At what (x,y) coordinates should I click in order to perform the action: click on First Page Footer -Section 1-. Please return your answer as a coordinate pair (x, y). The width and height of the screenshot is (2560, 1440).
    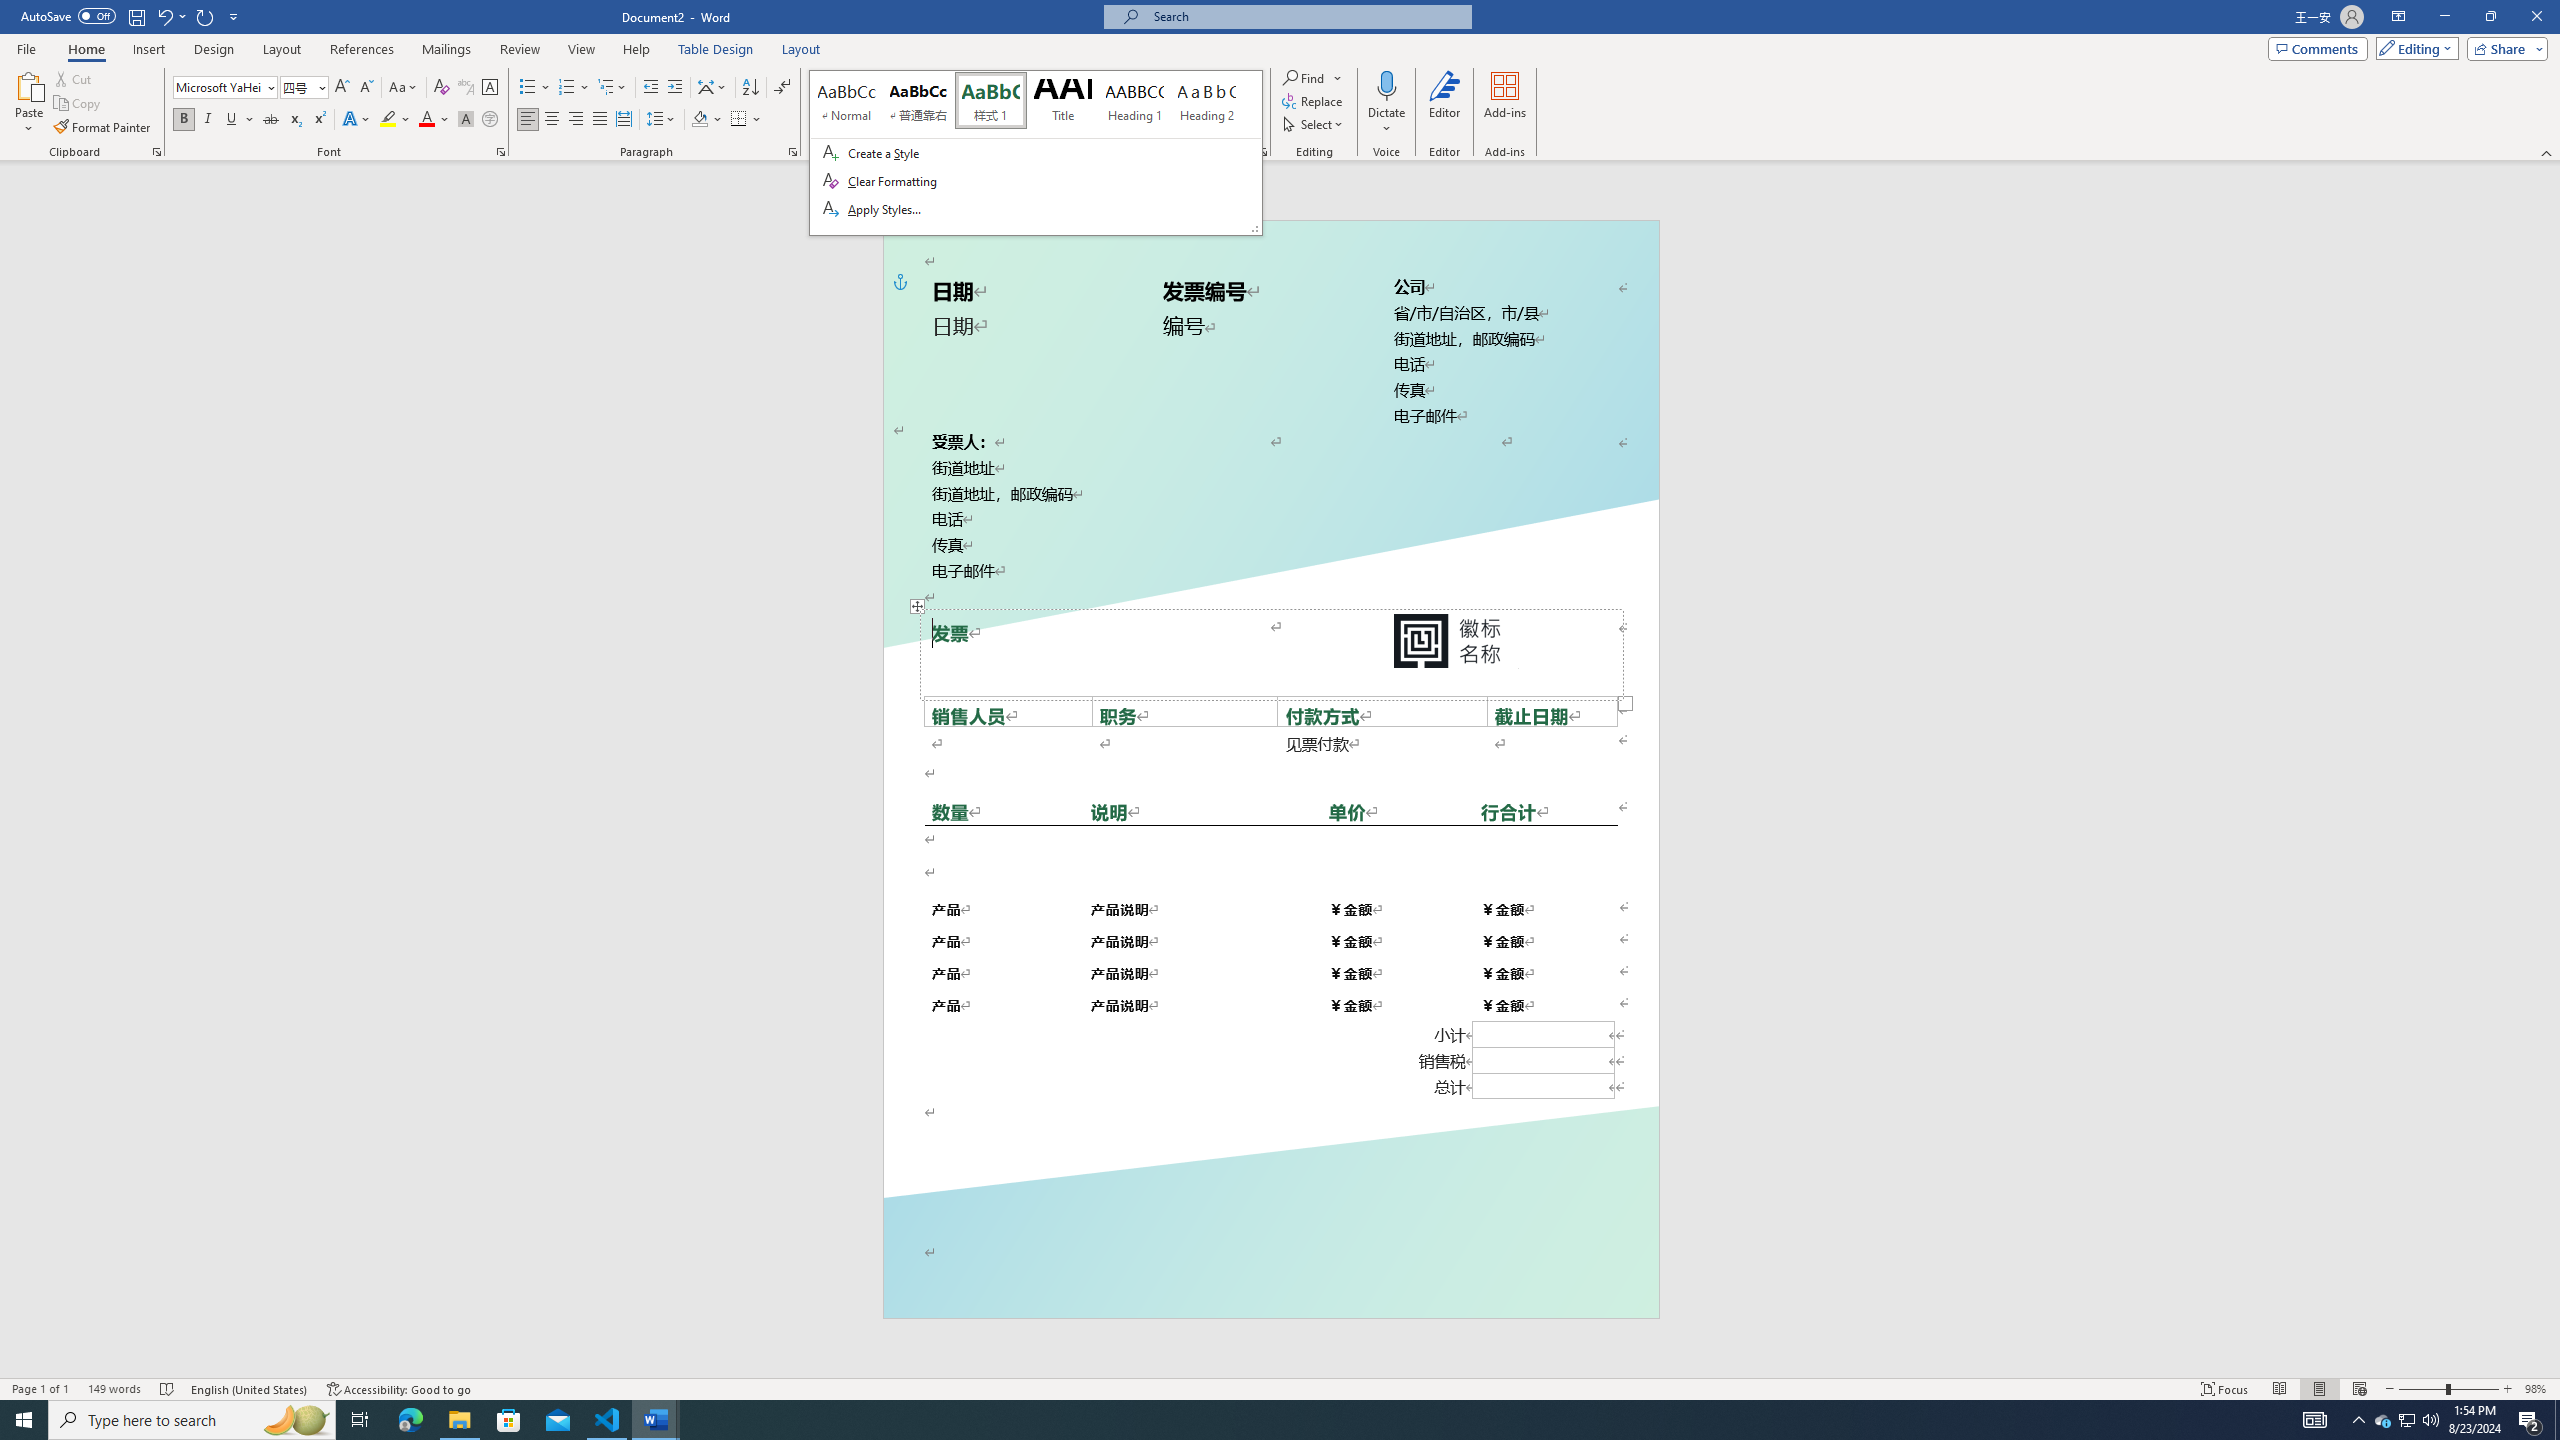
    Looking at the image, I should click on (1270, 1272).